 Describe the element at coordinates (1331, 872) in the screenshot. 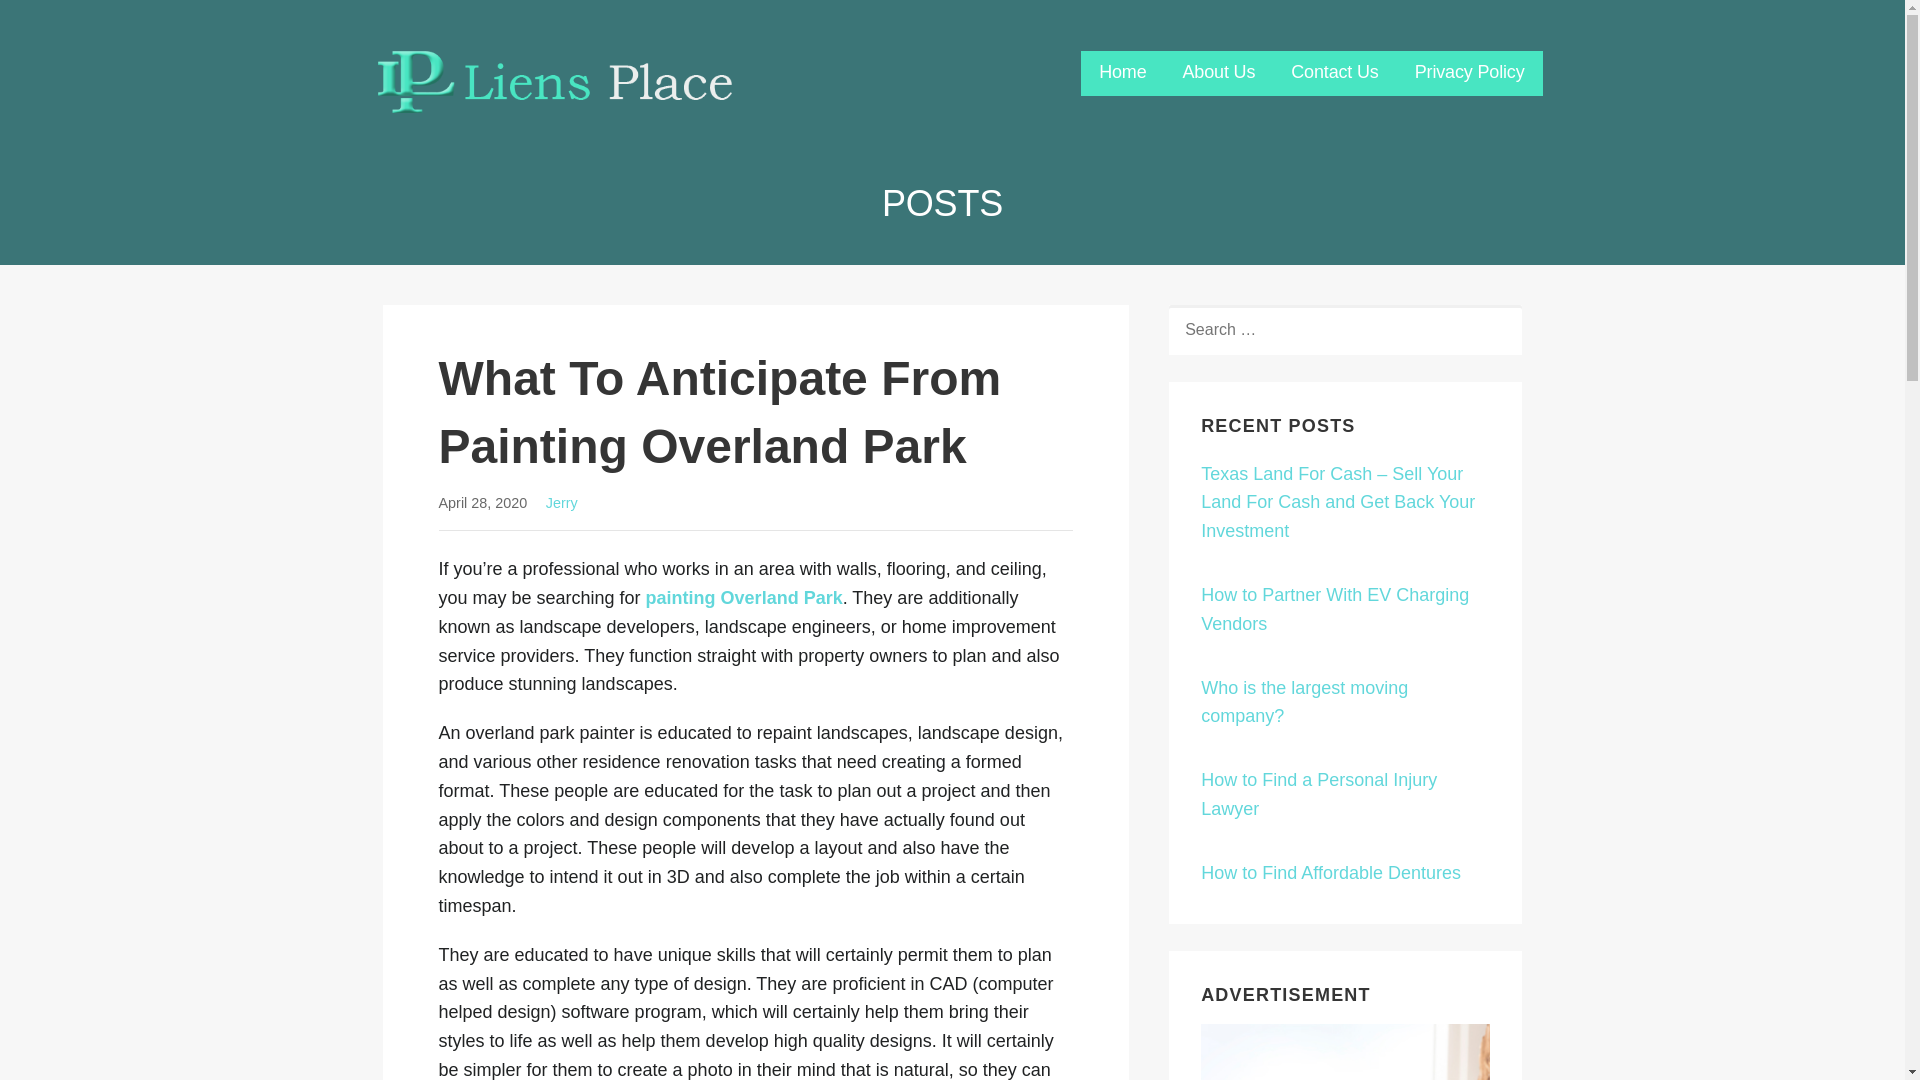

I see `How to Find Affordable Dentures` at that location.